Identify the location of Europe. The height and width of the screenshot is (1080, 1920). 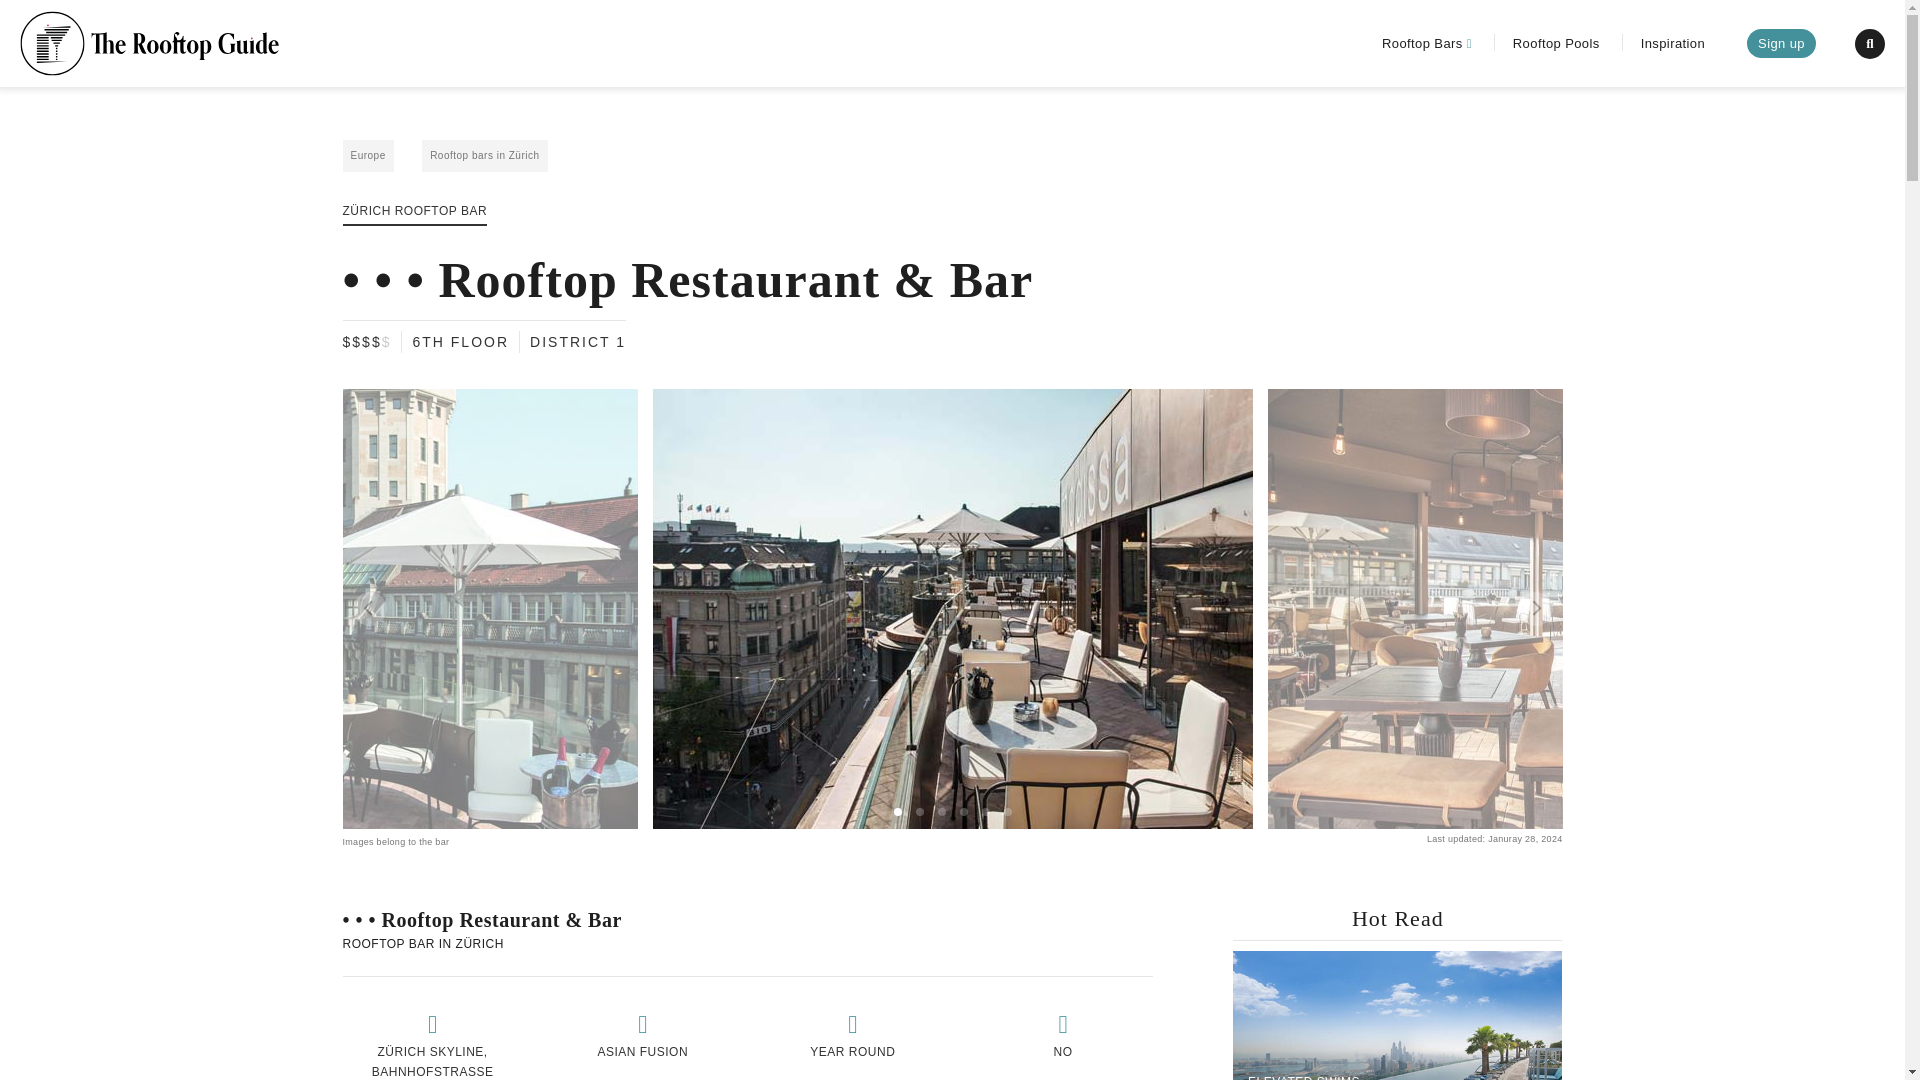
(367, 155).